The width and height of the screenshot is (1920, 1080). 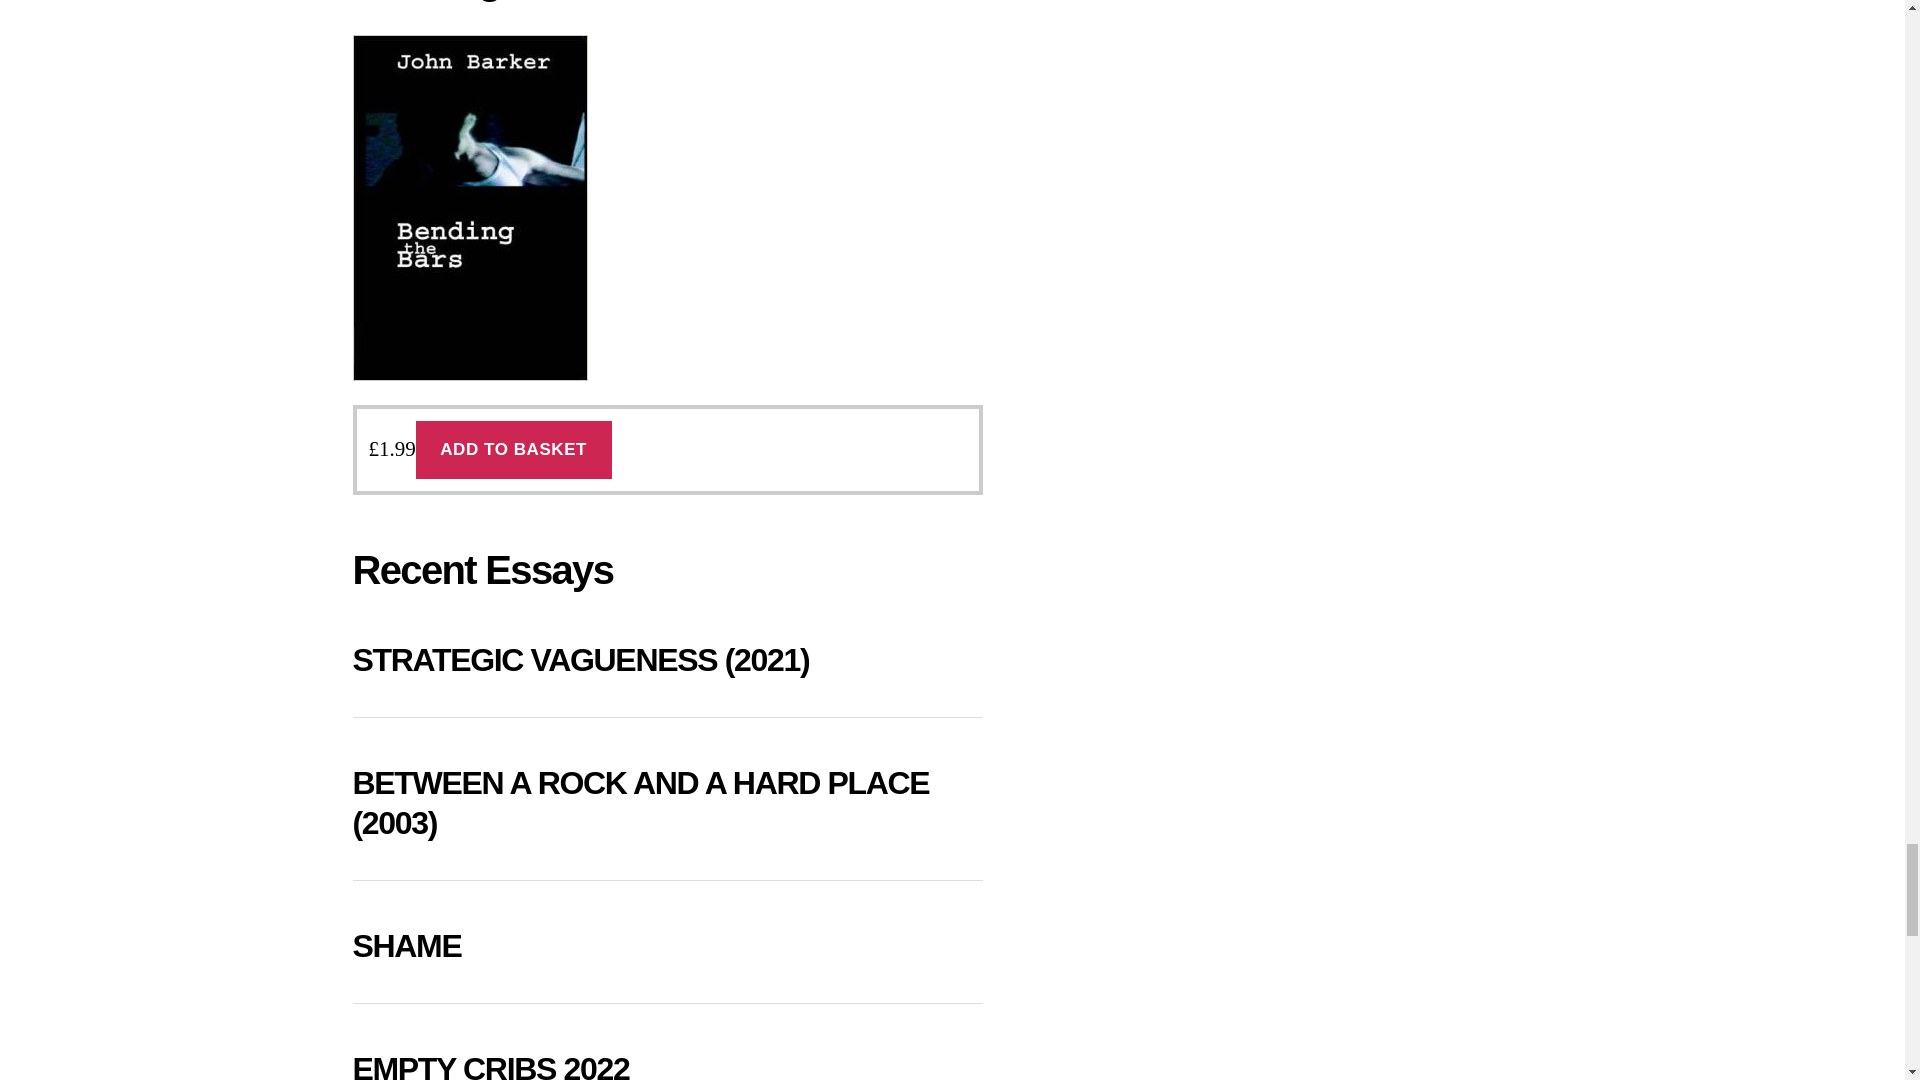 What do you see at coordinates (514, 450) in the screenshot?
I see `ADD TO BASKET` at bounding box center [514, 450].